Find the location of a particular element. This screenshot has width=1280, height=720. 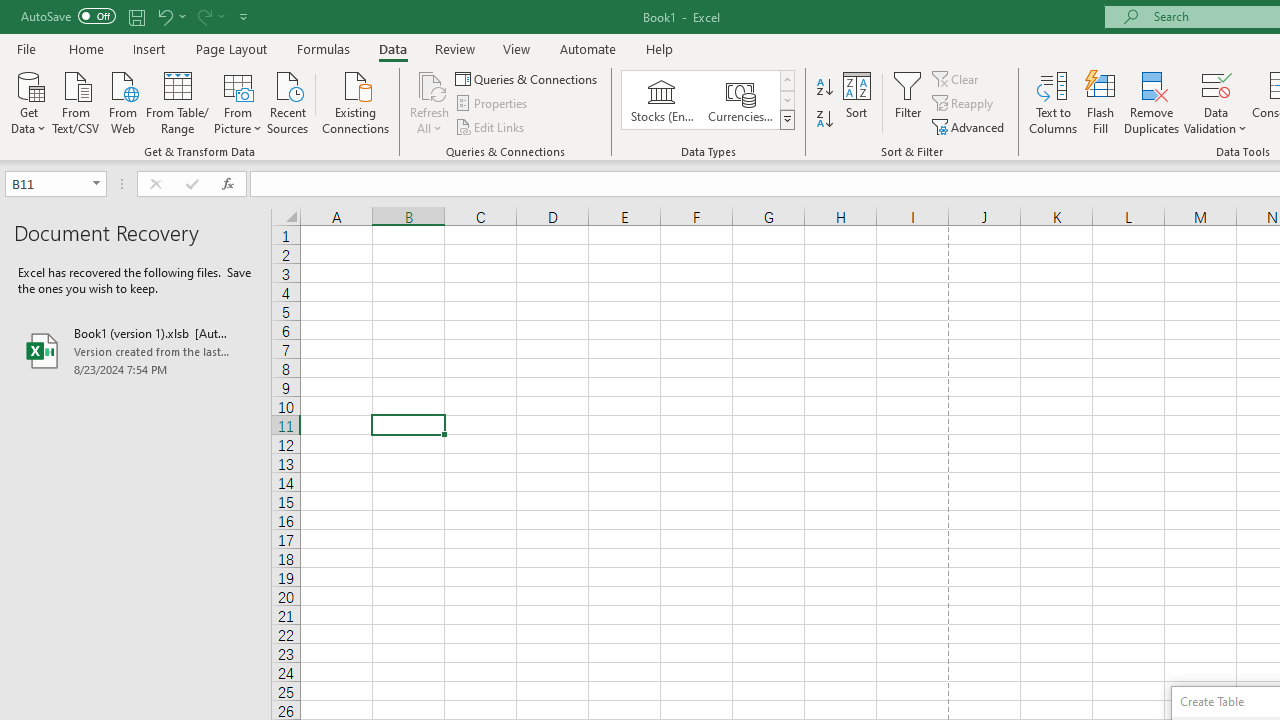

Sort... is located at coordinates (856, 102).